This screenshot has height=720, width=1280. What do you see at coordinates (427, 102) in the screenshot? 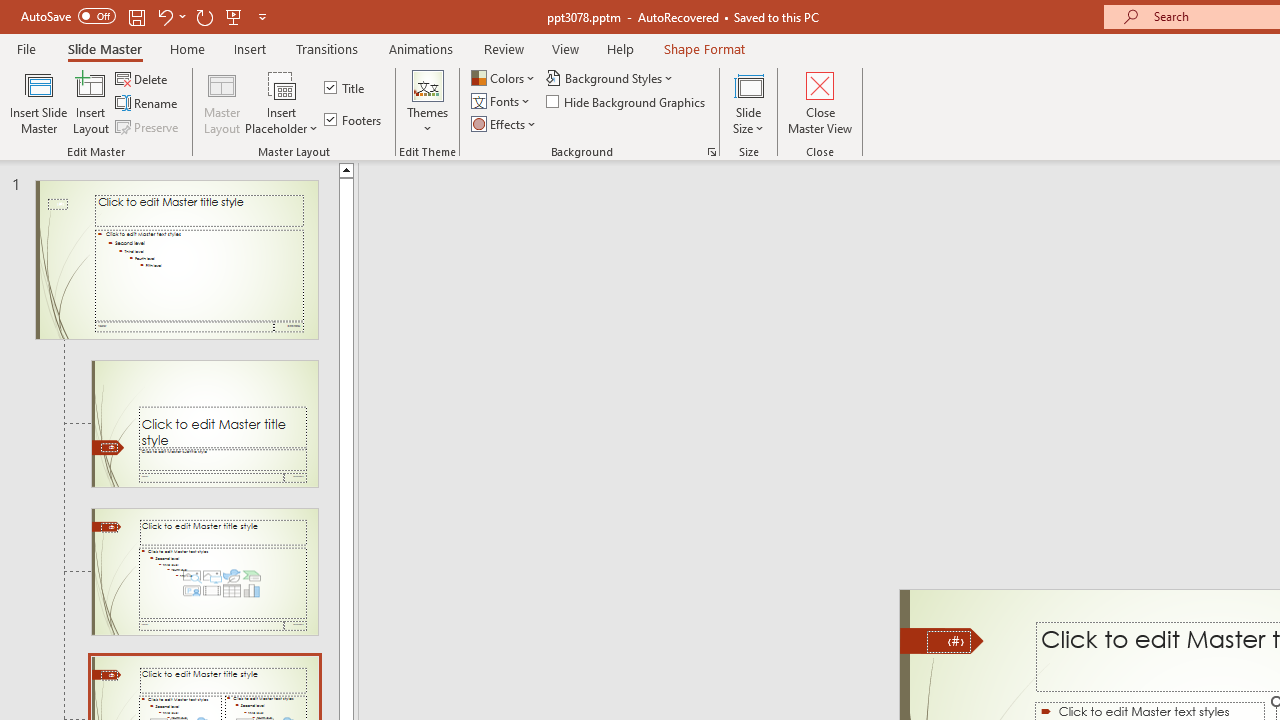
I see `Themes` at bounding box center [427, 102].